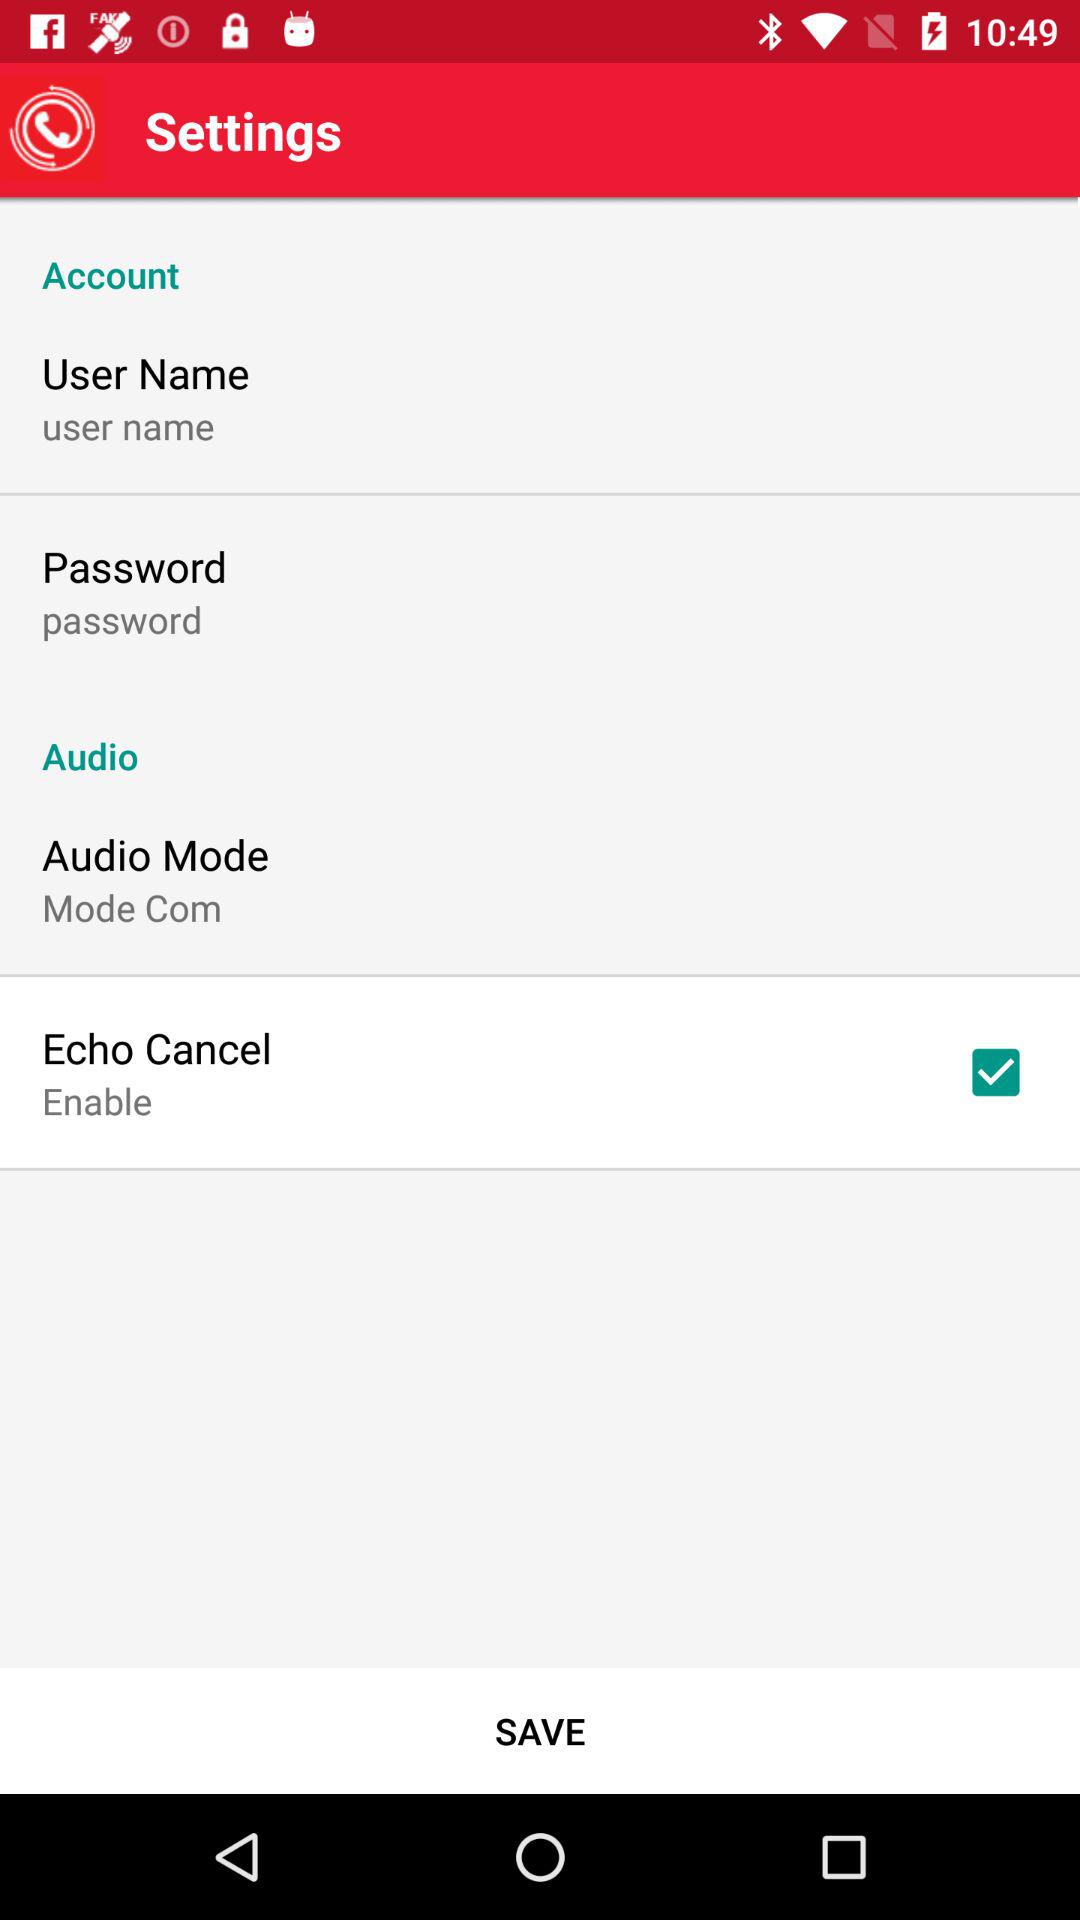 The width and height of the screenshot is (1080, 1920). I want to click on jump to save, so click(540, 1730).